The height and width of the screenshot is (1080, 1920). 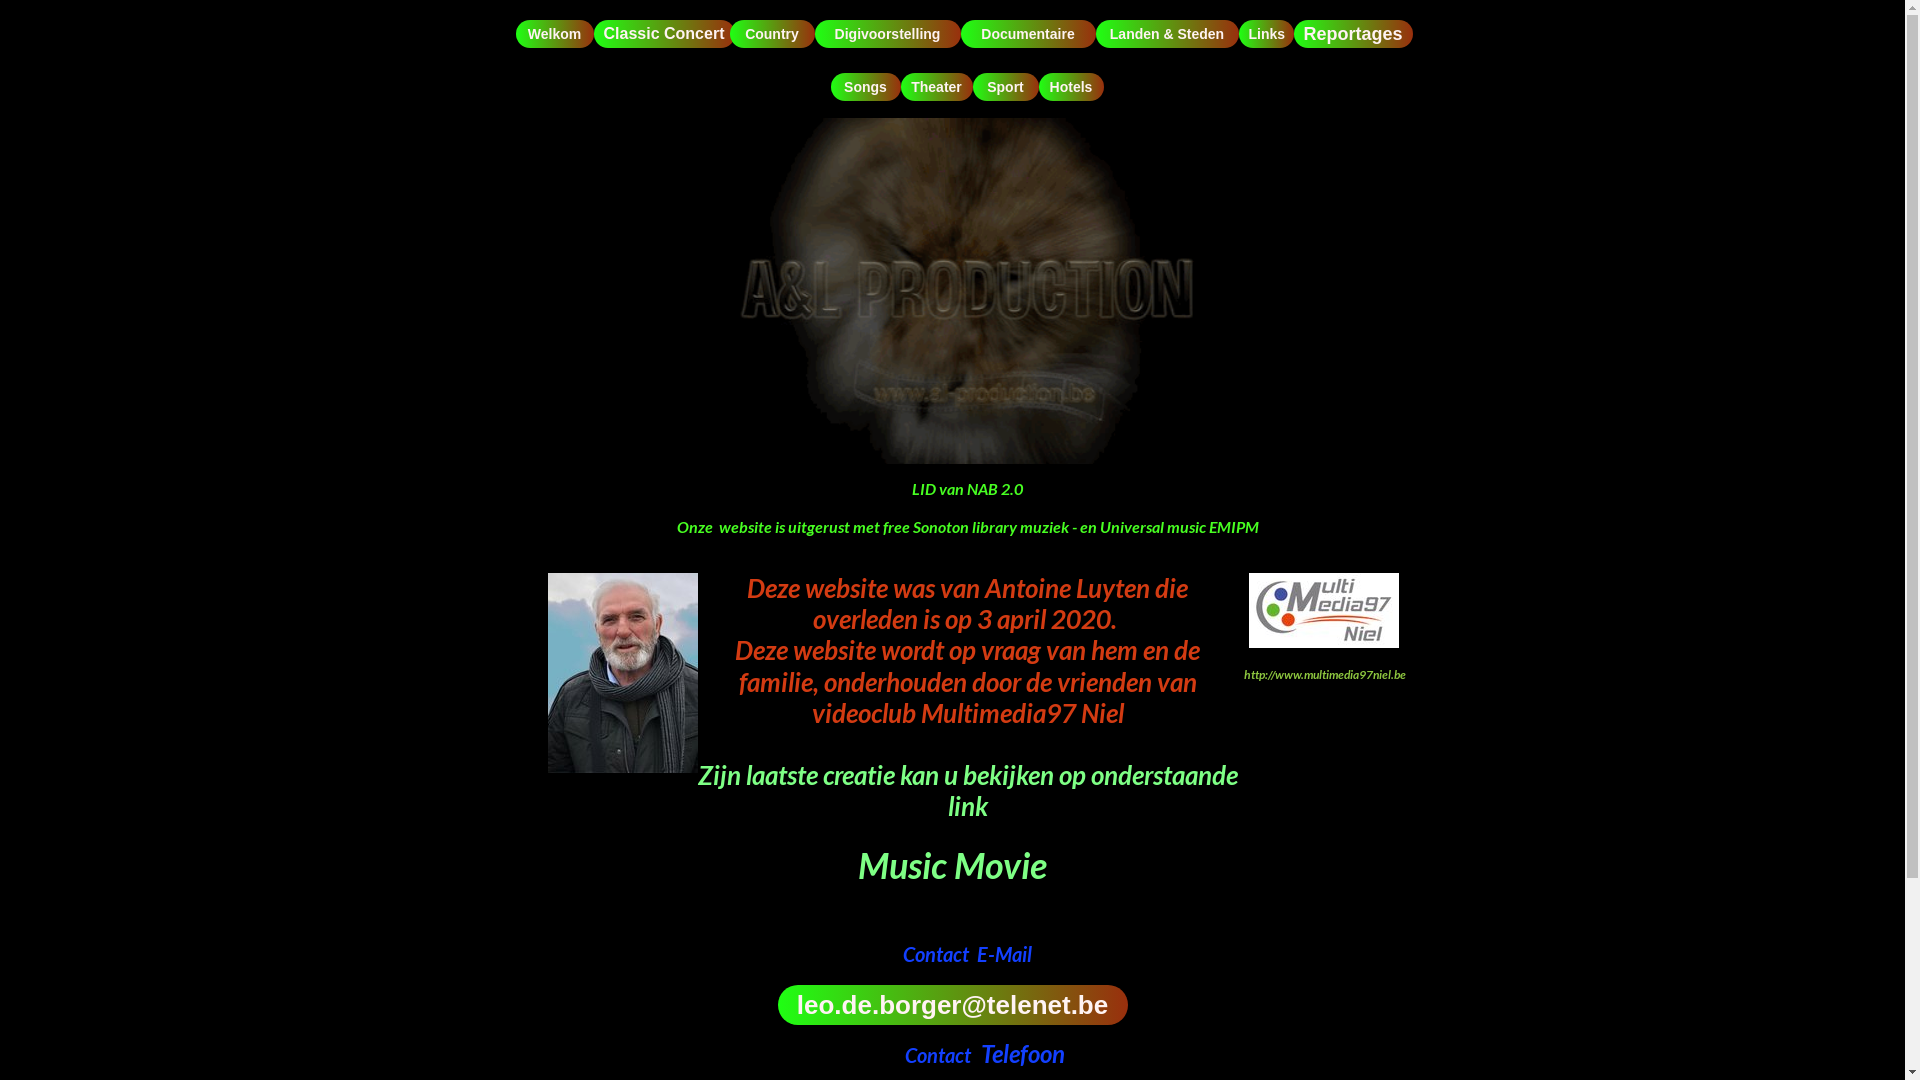 What do you see at coordinates (865, 87) in the screenshot?
I see `Songs` at bounding box center [865, 87].